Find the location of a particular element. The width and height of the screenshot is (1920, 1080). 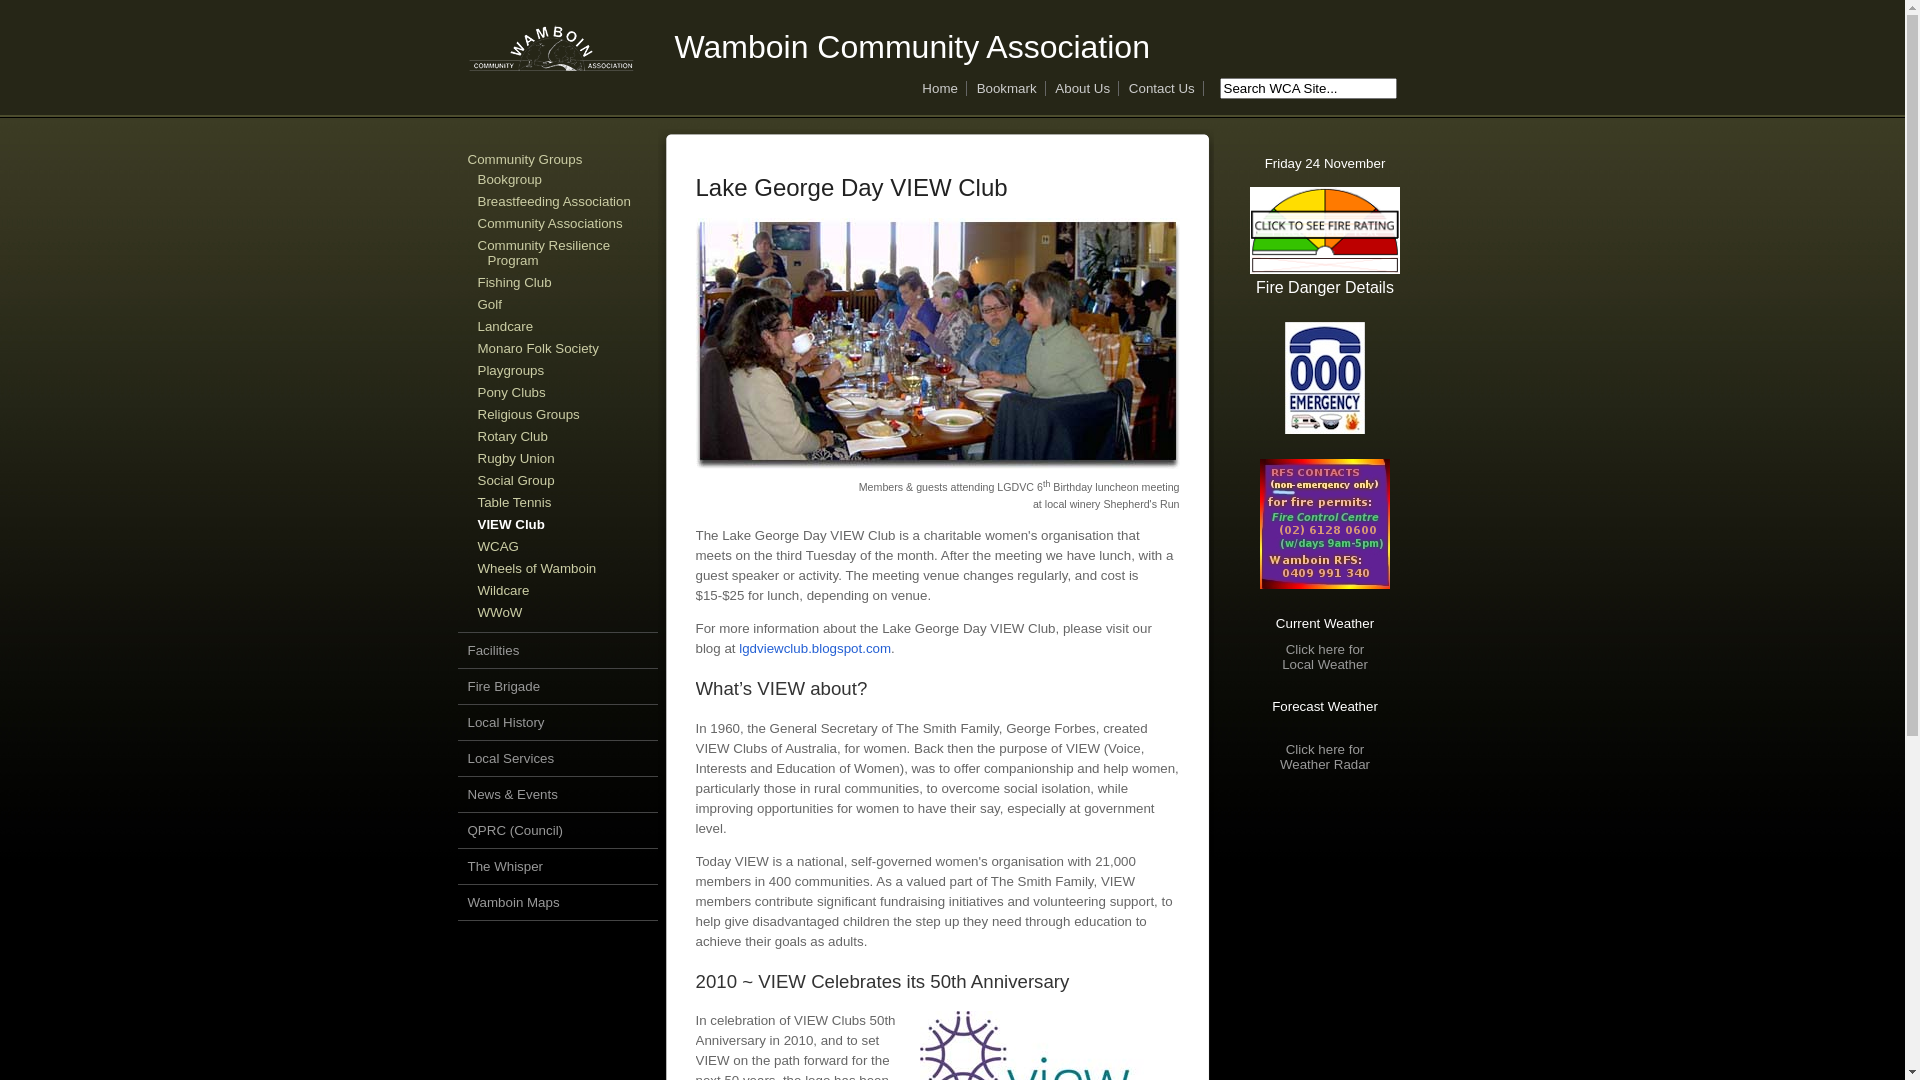

Enter search criteria is located at coordinates (1308, 88).